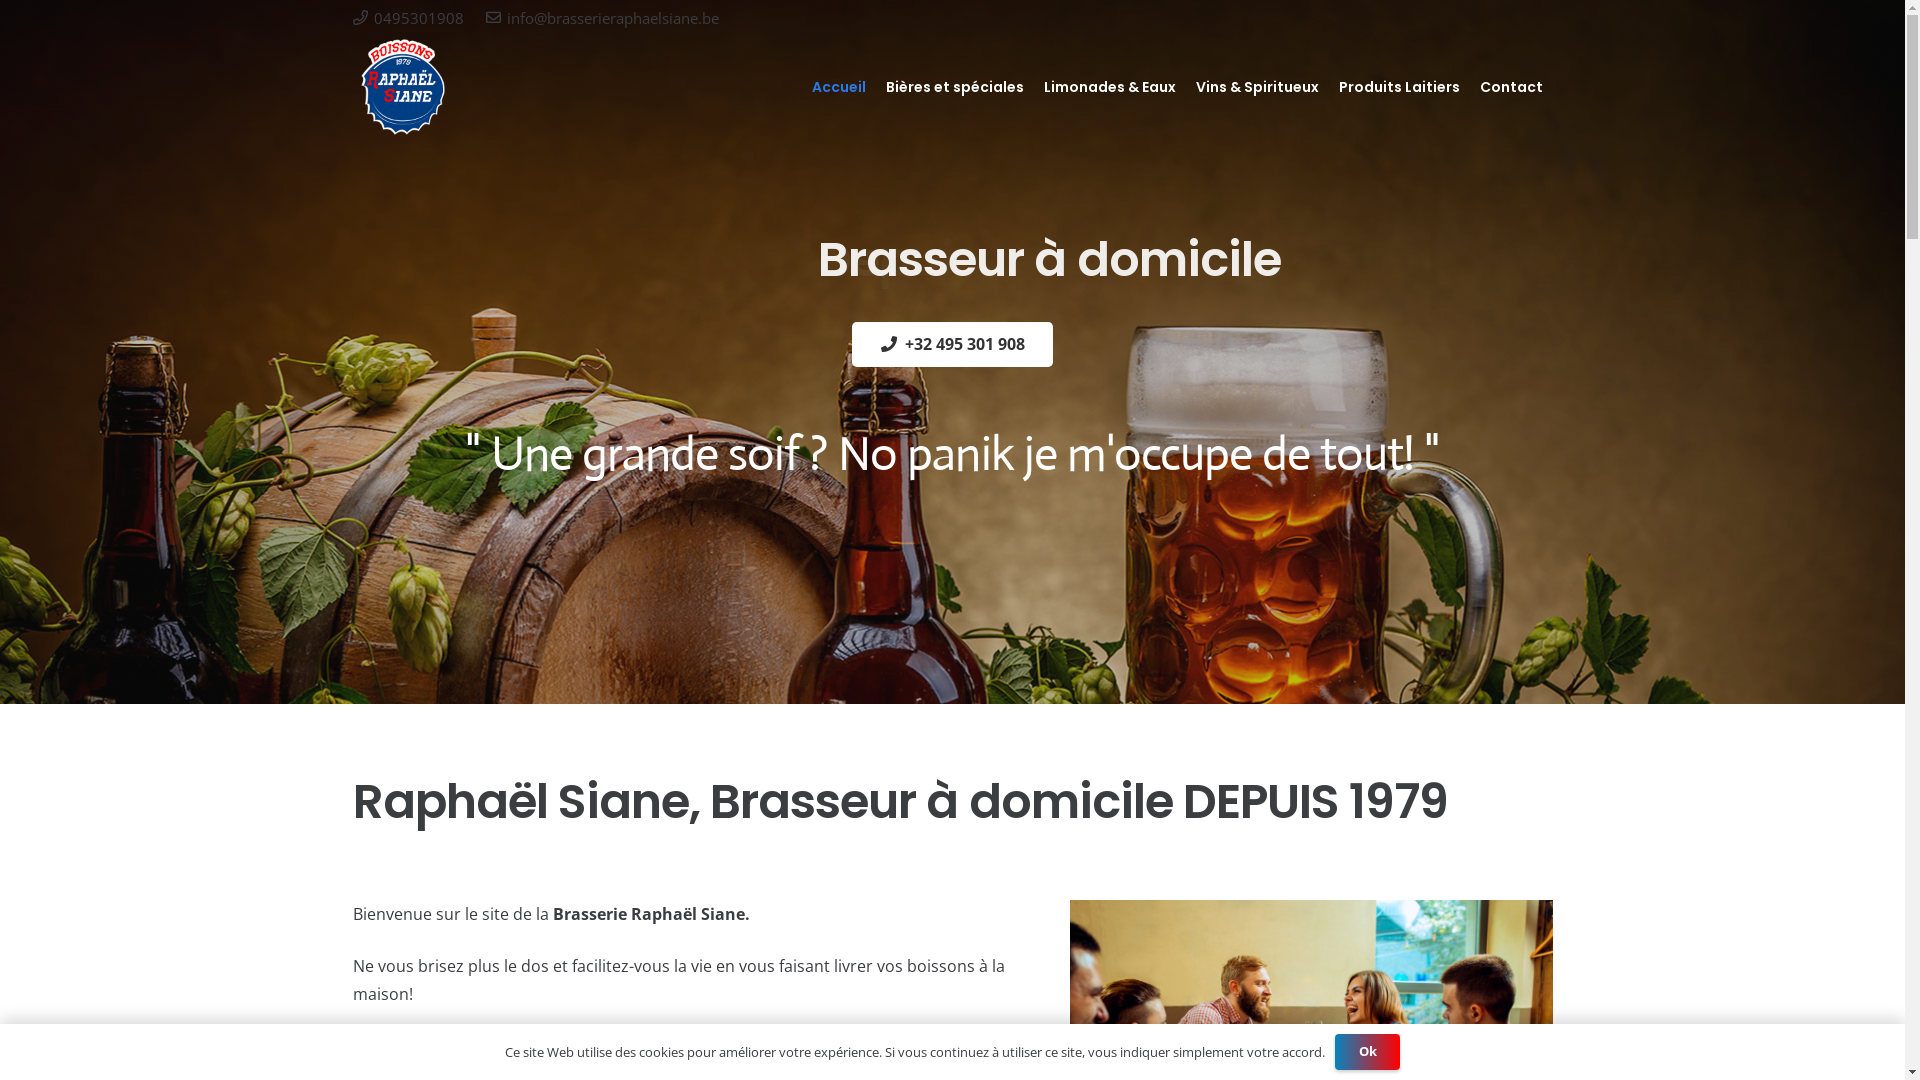  I want to click on Accueil, so click(839, 87).